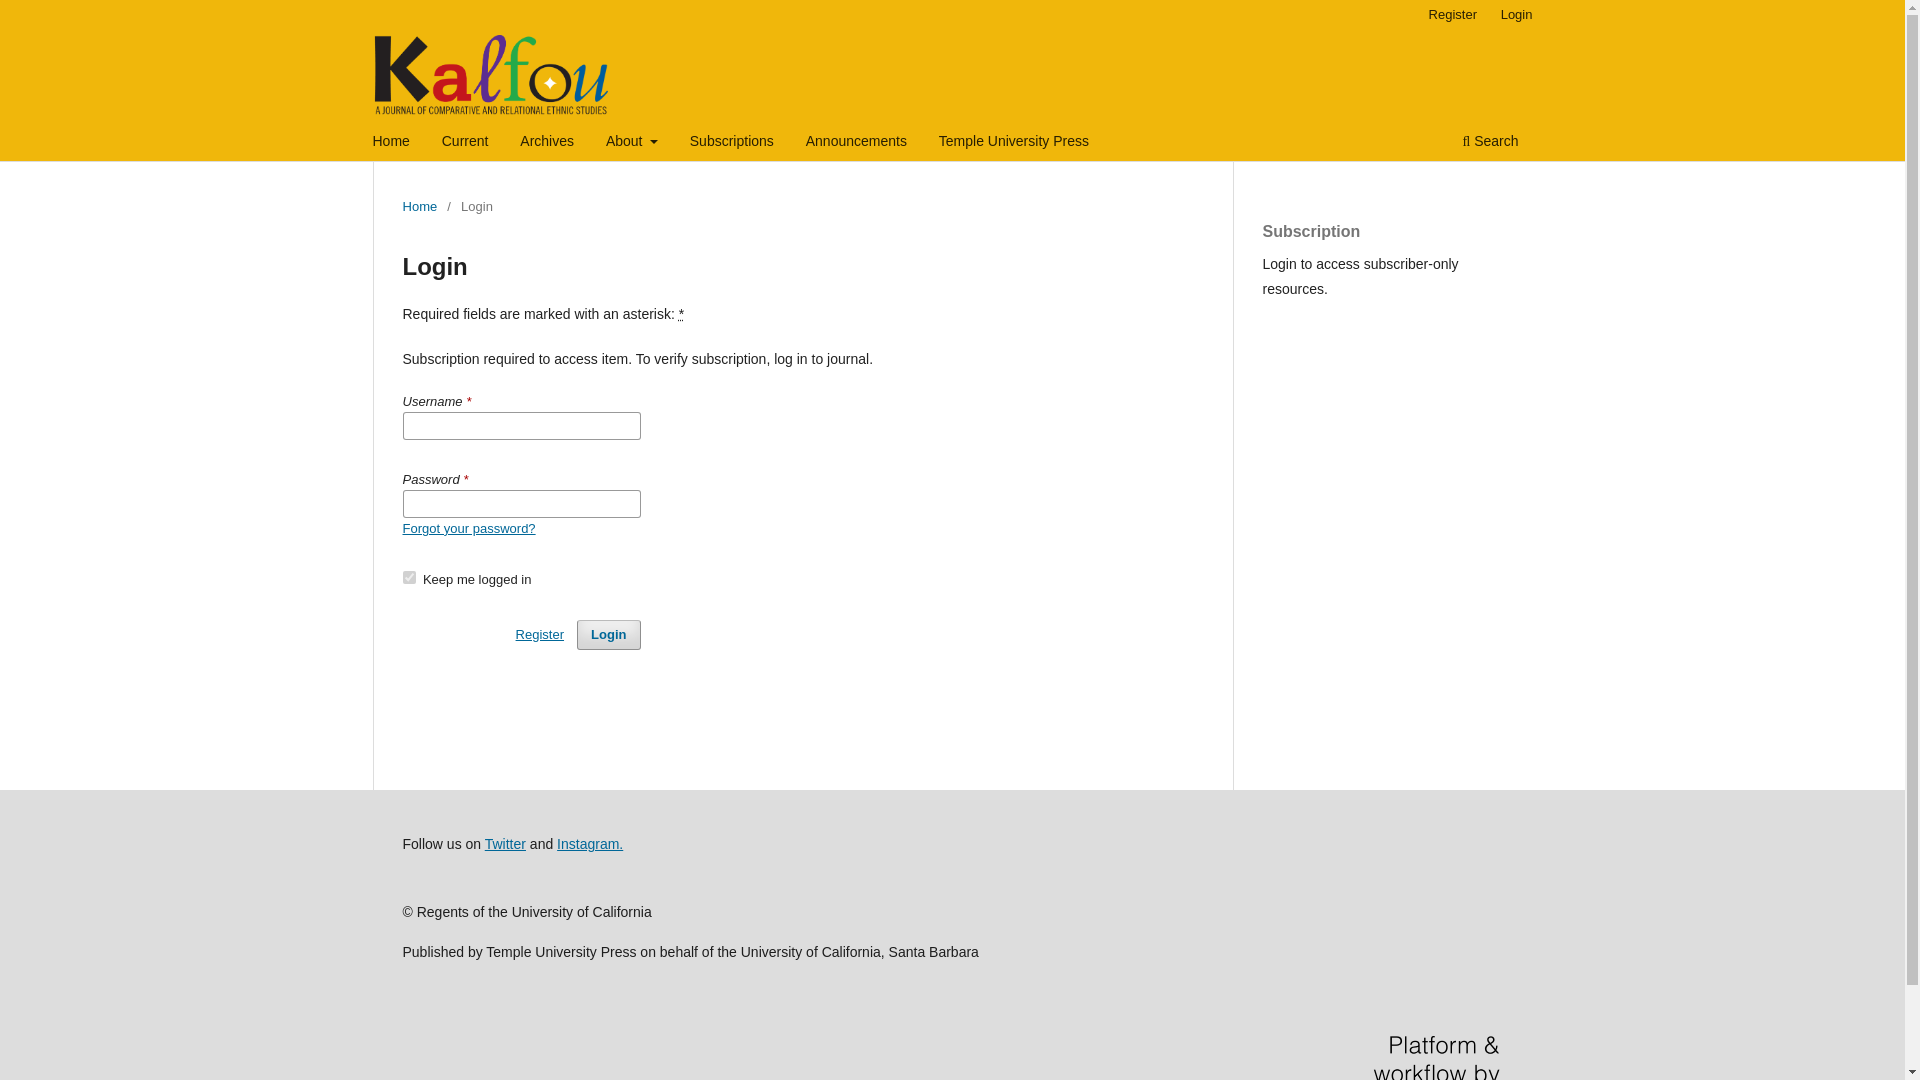 This screenshot has width=1920, height=1080. Describe the element at coordinates (1014, 143) in the screenshot. I see `Temple University Press` at that location.